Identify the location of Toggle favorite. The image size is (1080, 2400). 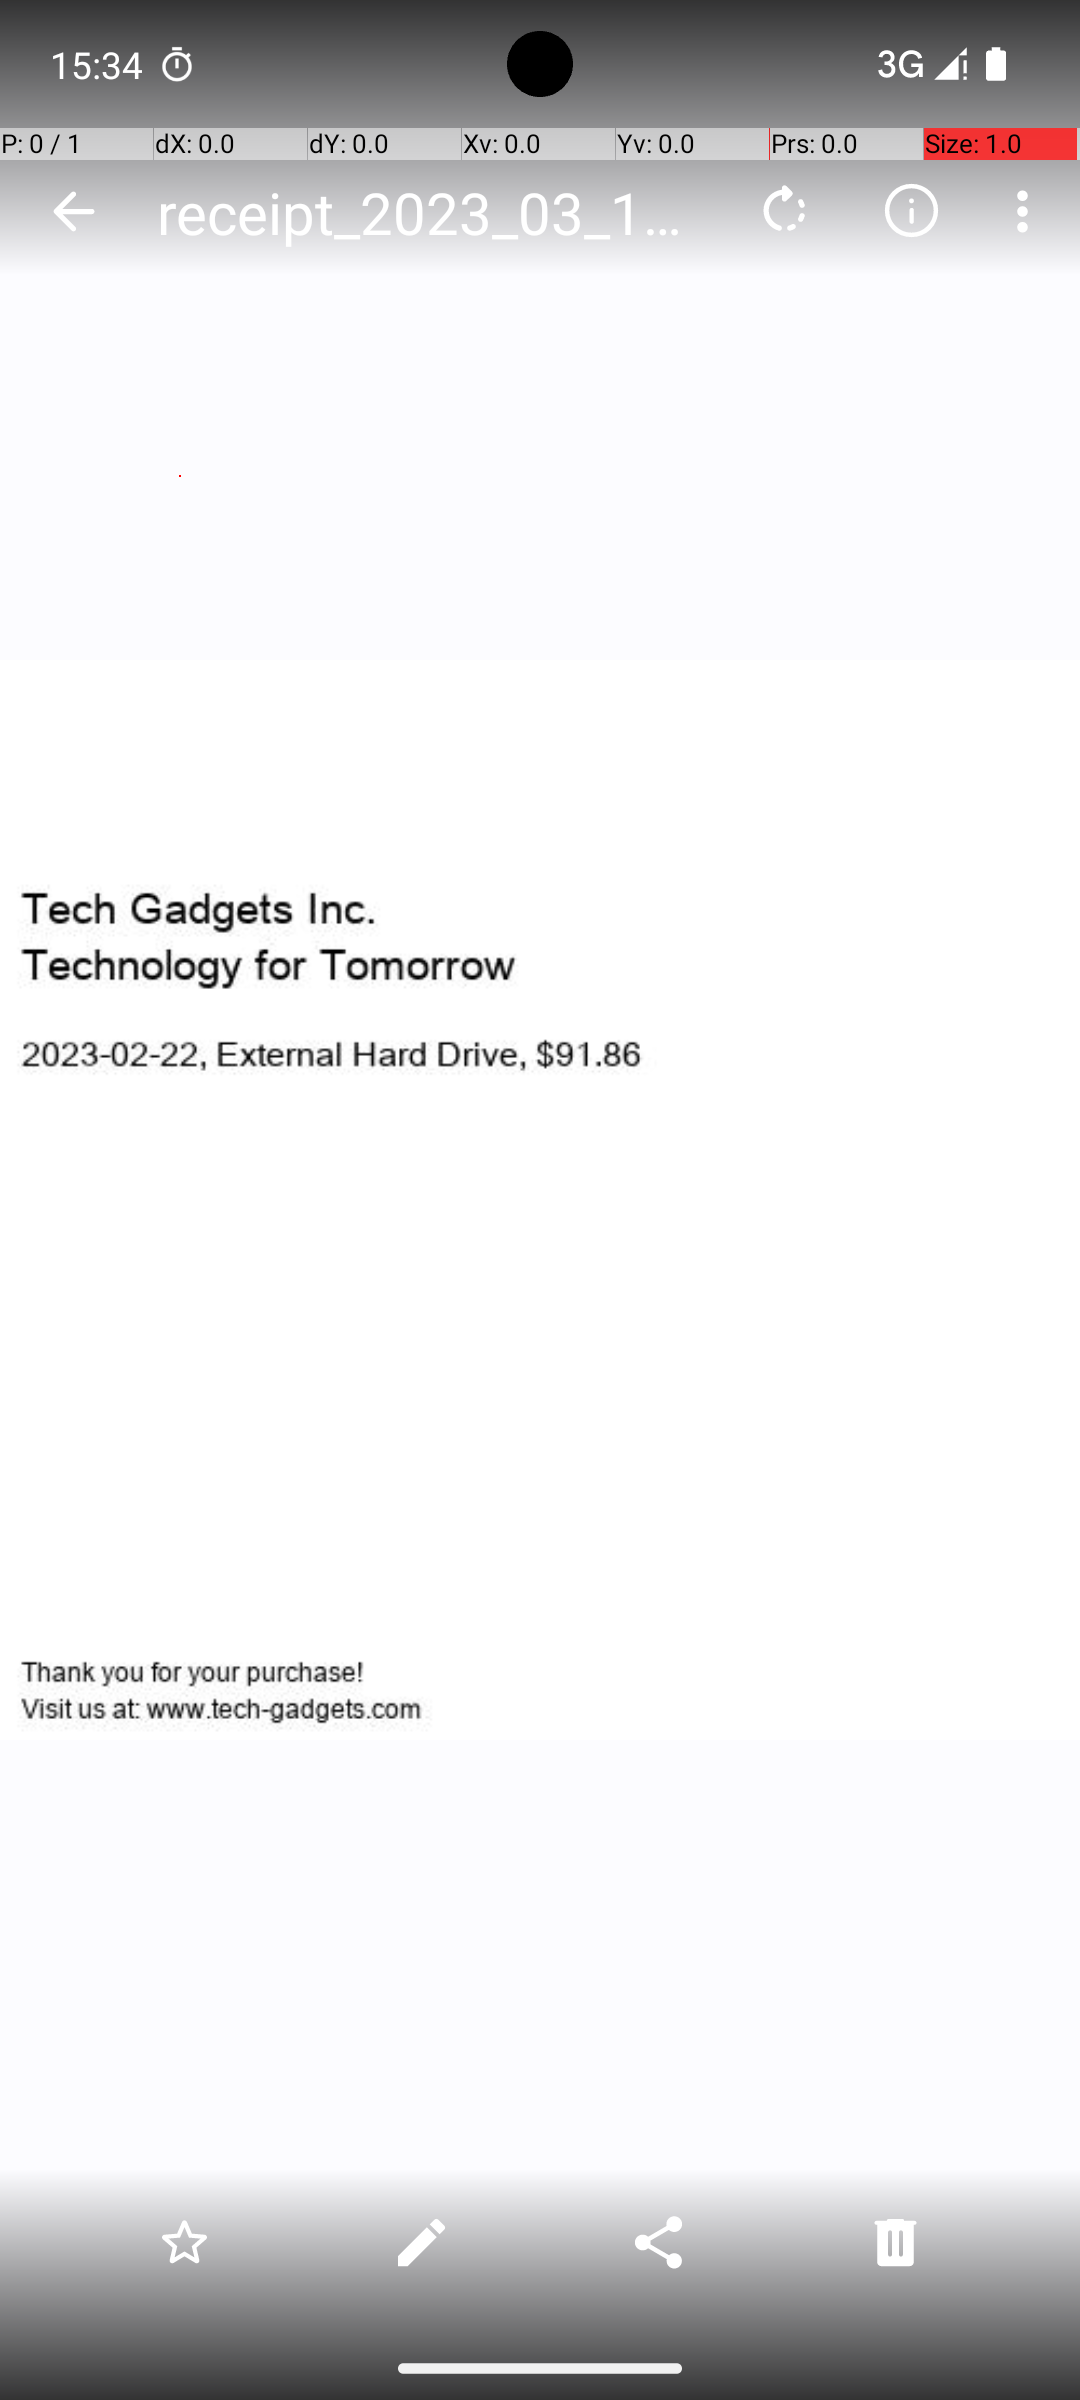
(184, 2242).